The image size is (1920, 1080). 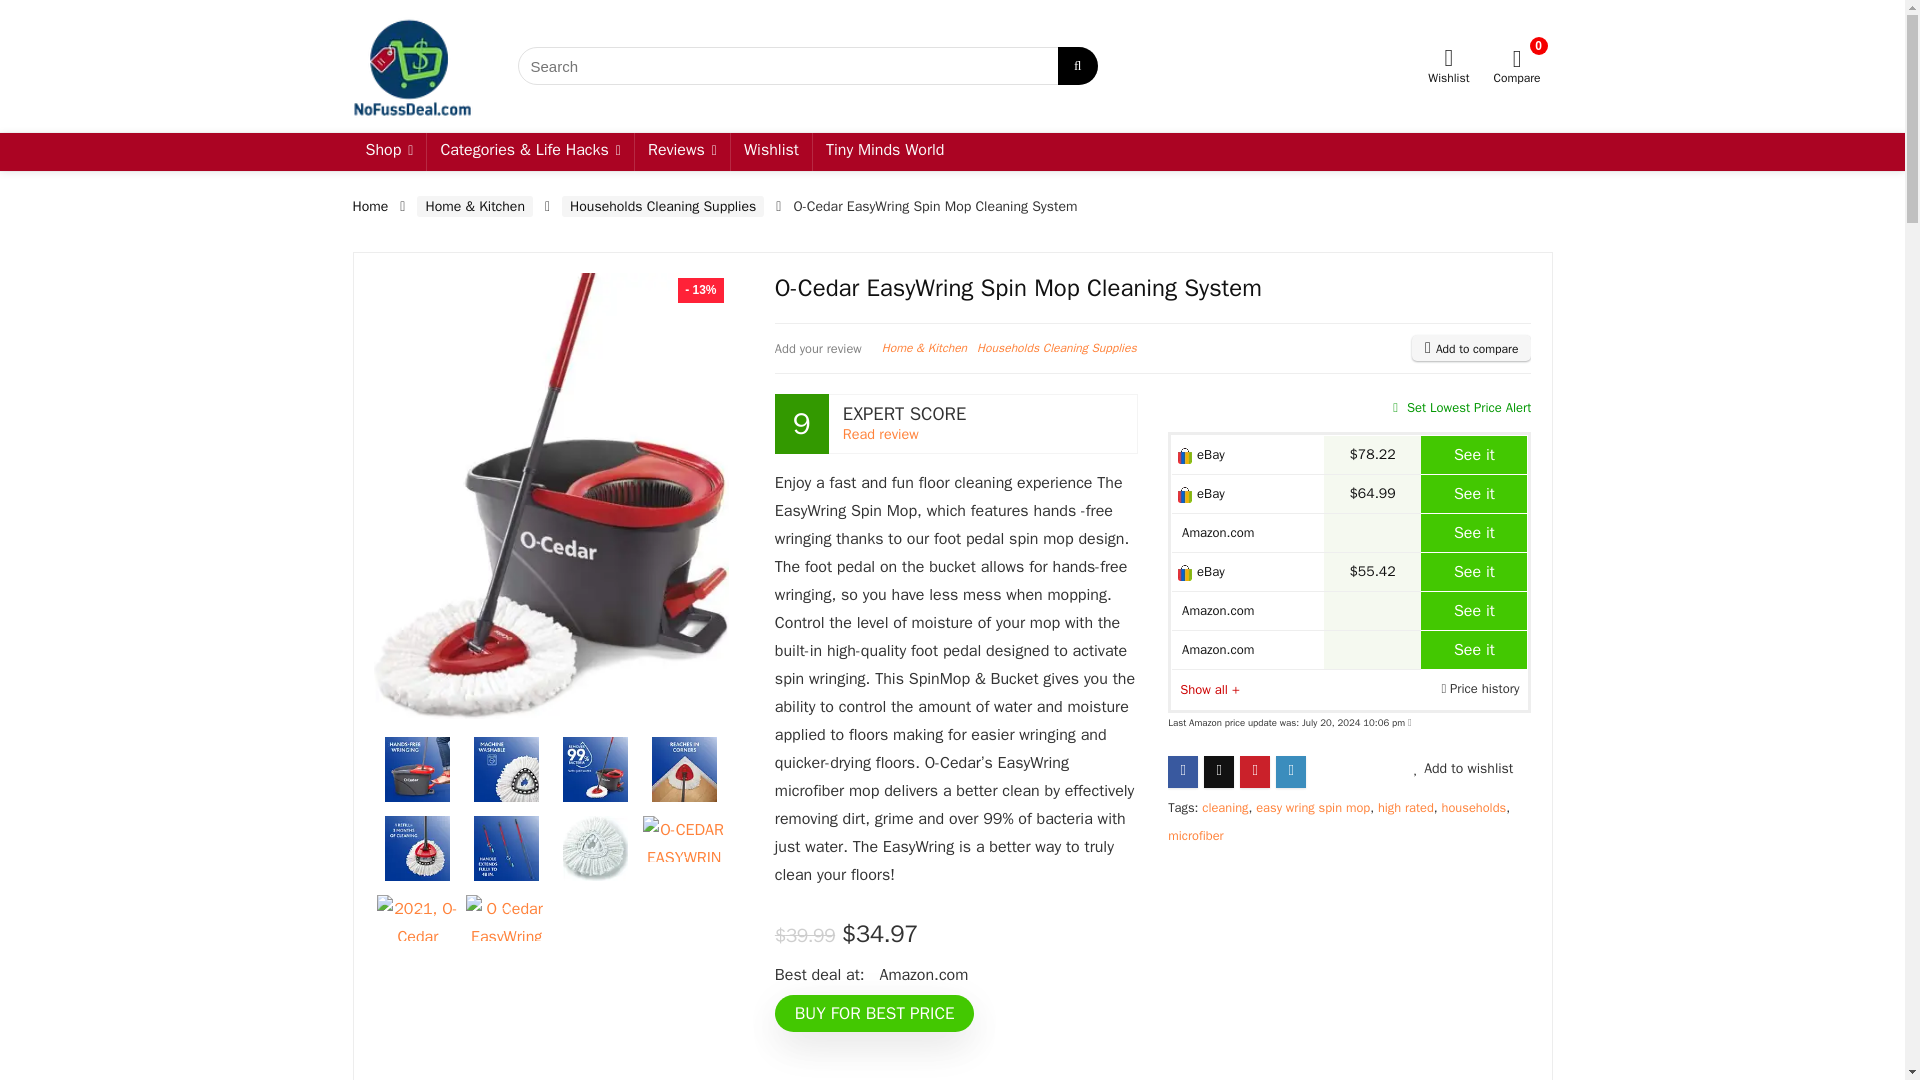 What do you see at coordinates (818, 349) in the screenshot?
I see `Add your review` at bounding box center [818, 349].